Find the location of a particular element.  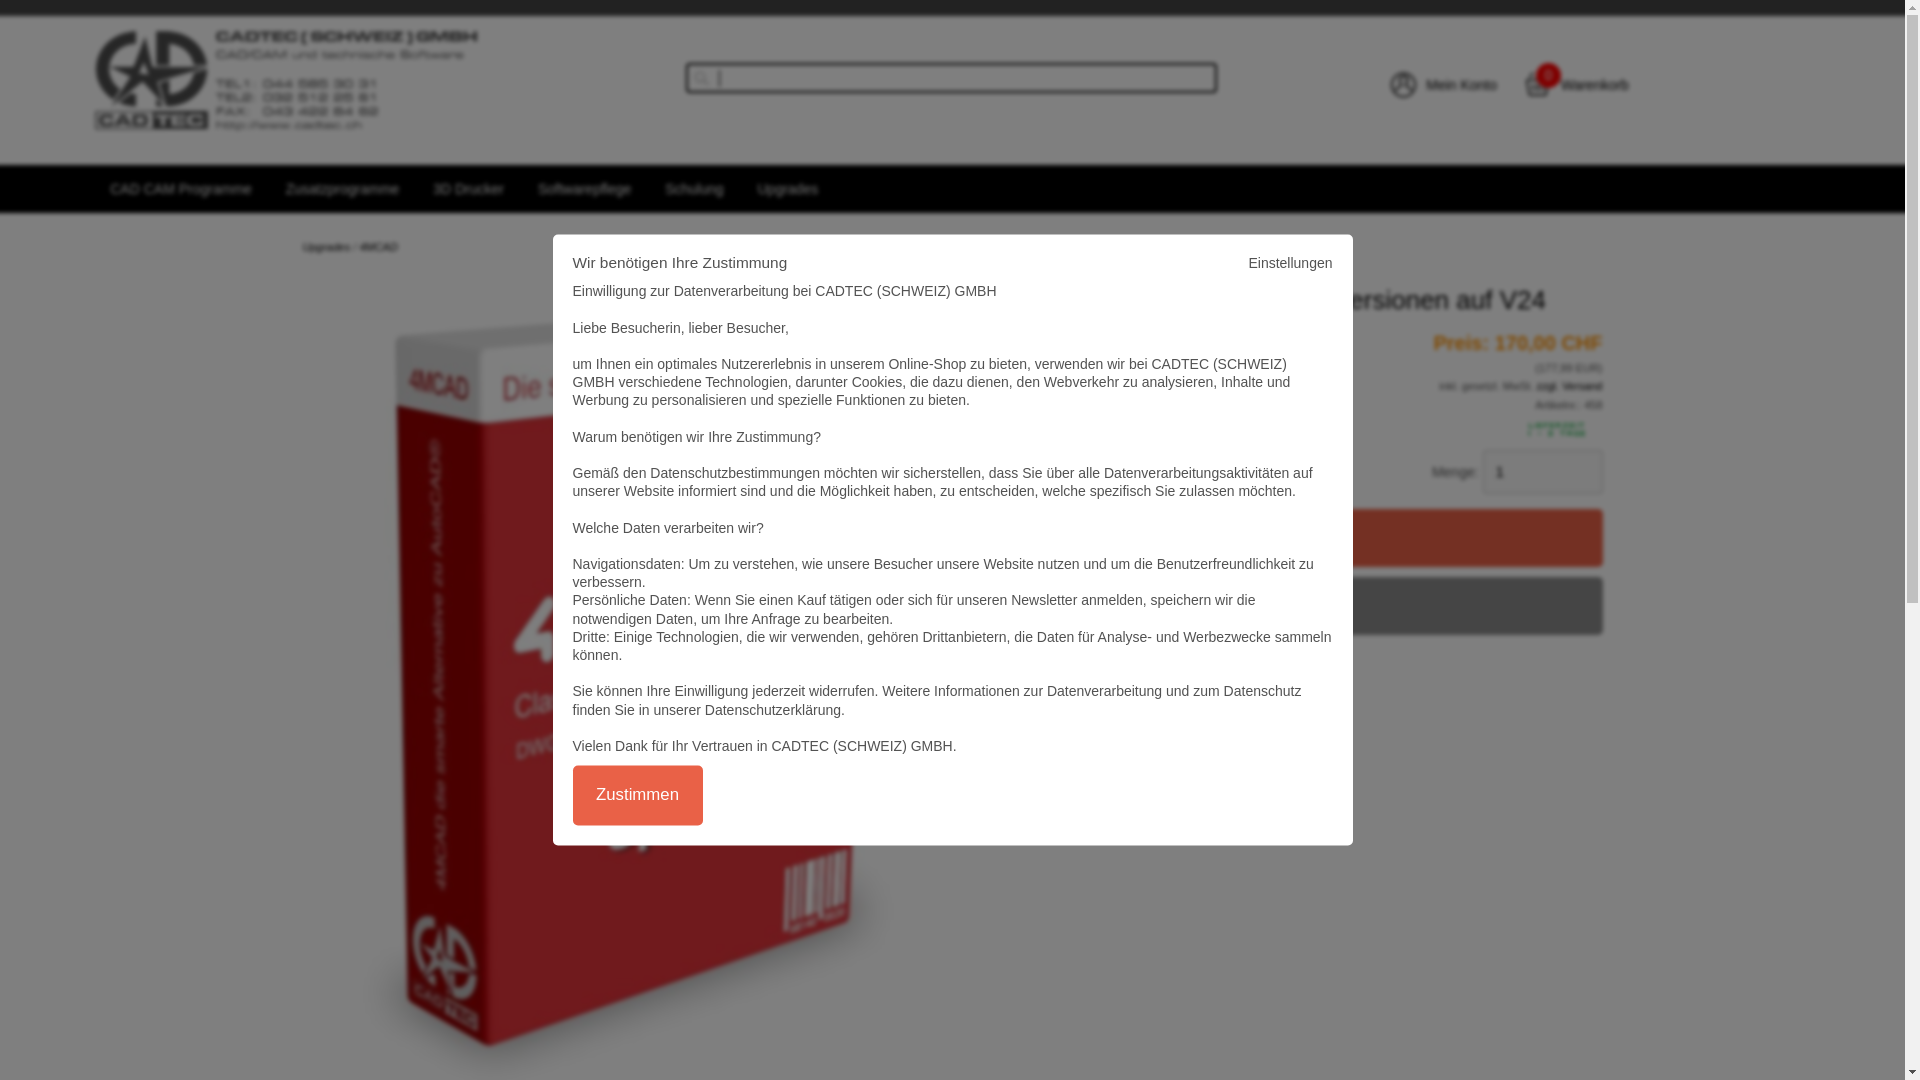

CAD CAM Programme is located at coordinates (181, 189).